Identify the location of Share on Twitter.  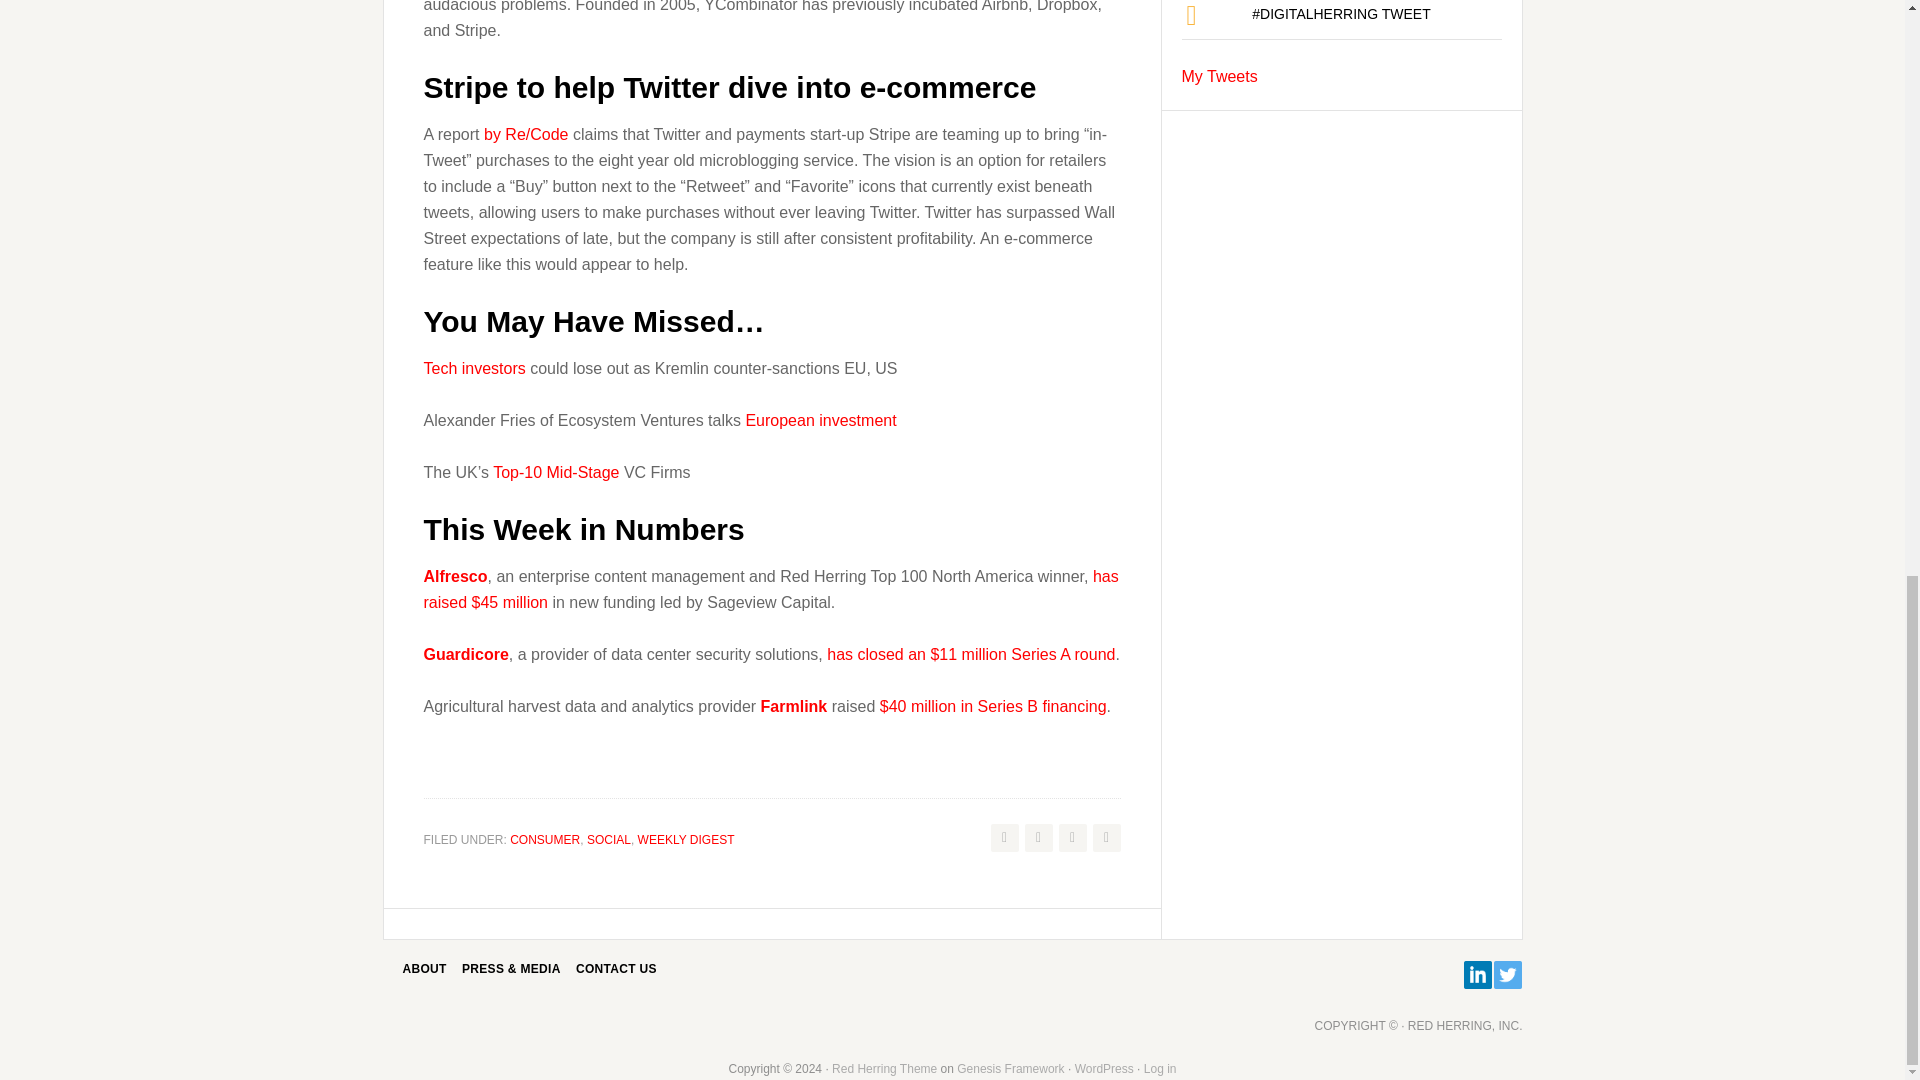
(1004, 838).